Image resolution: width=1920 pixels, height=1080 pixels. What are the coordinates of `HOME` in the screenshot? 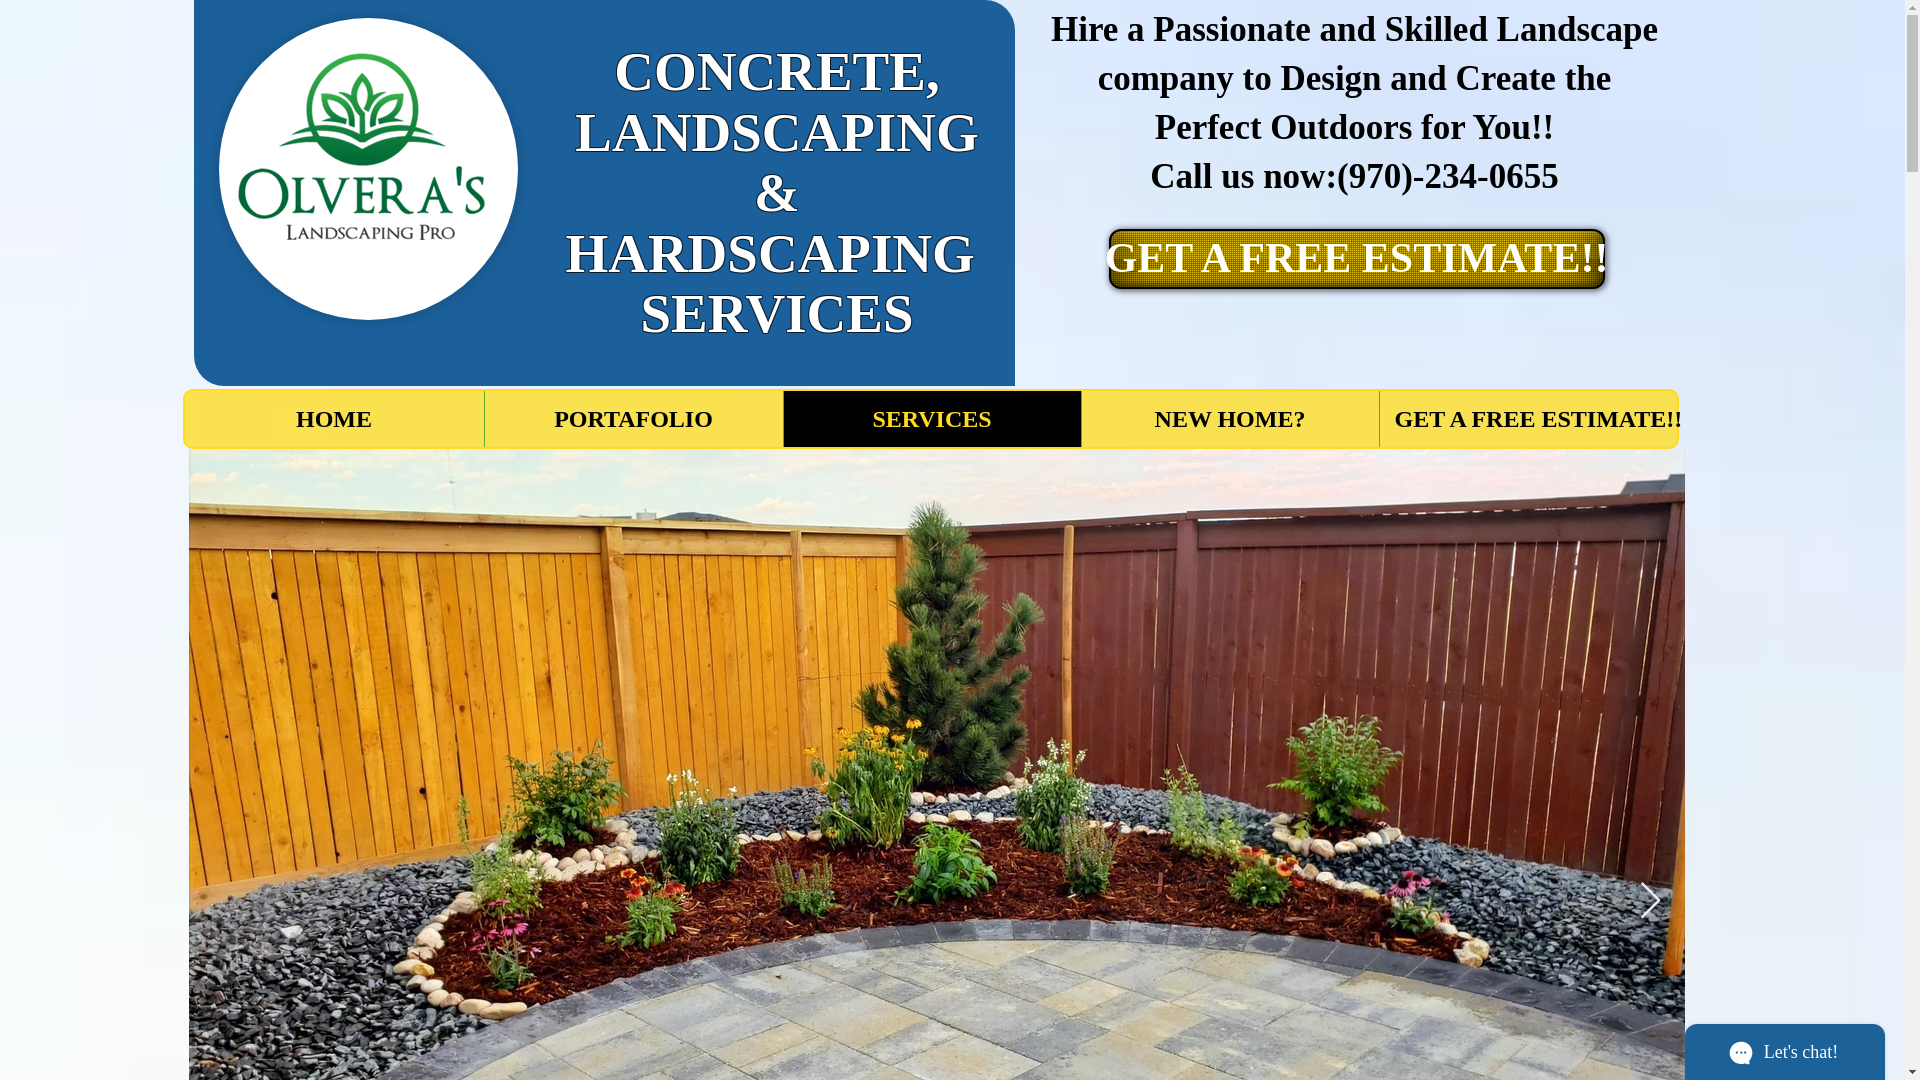 It's located at (334, 418).